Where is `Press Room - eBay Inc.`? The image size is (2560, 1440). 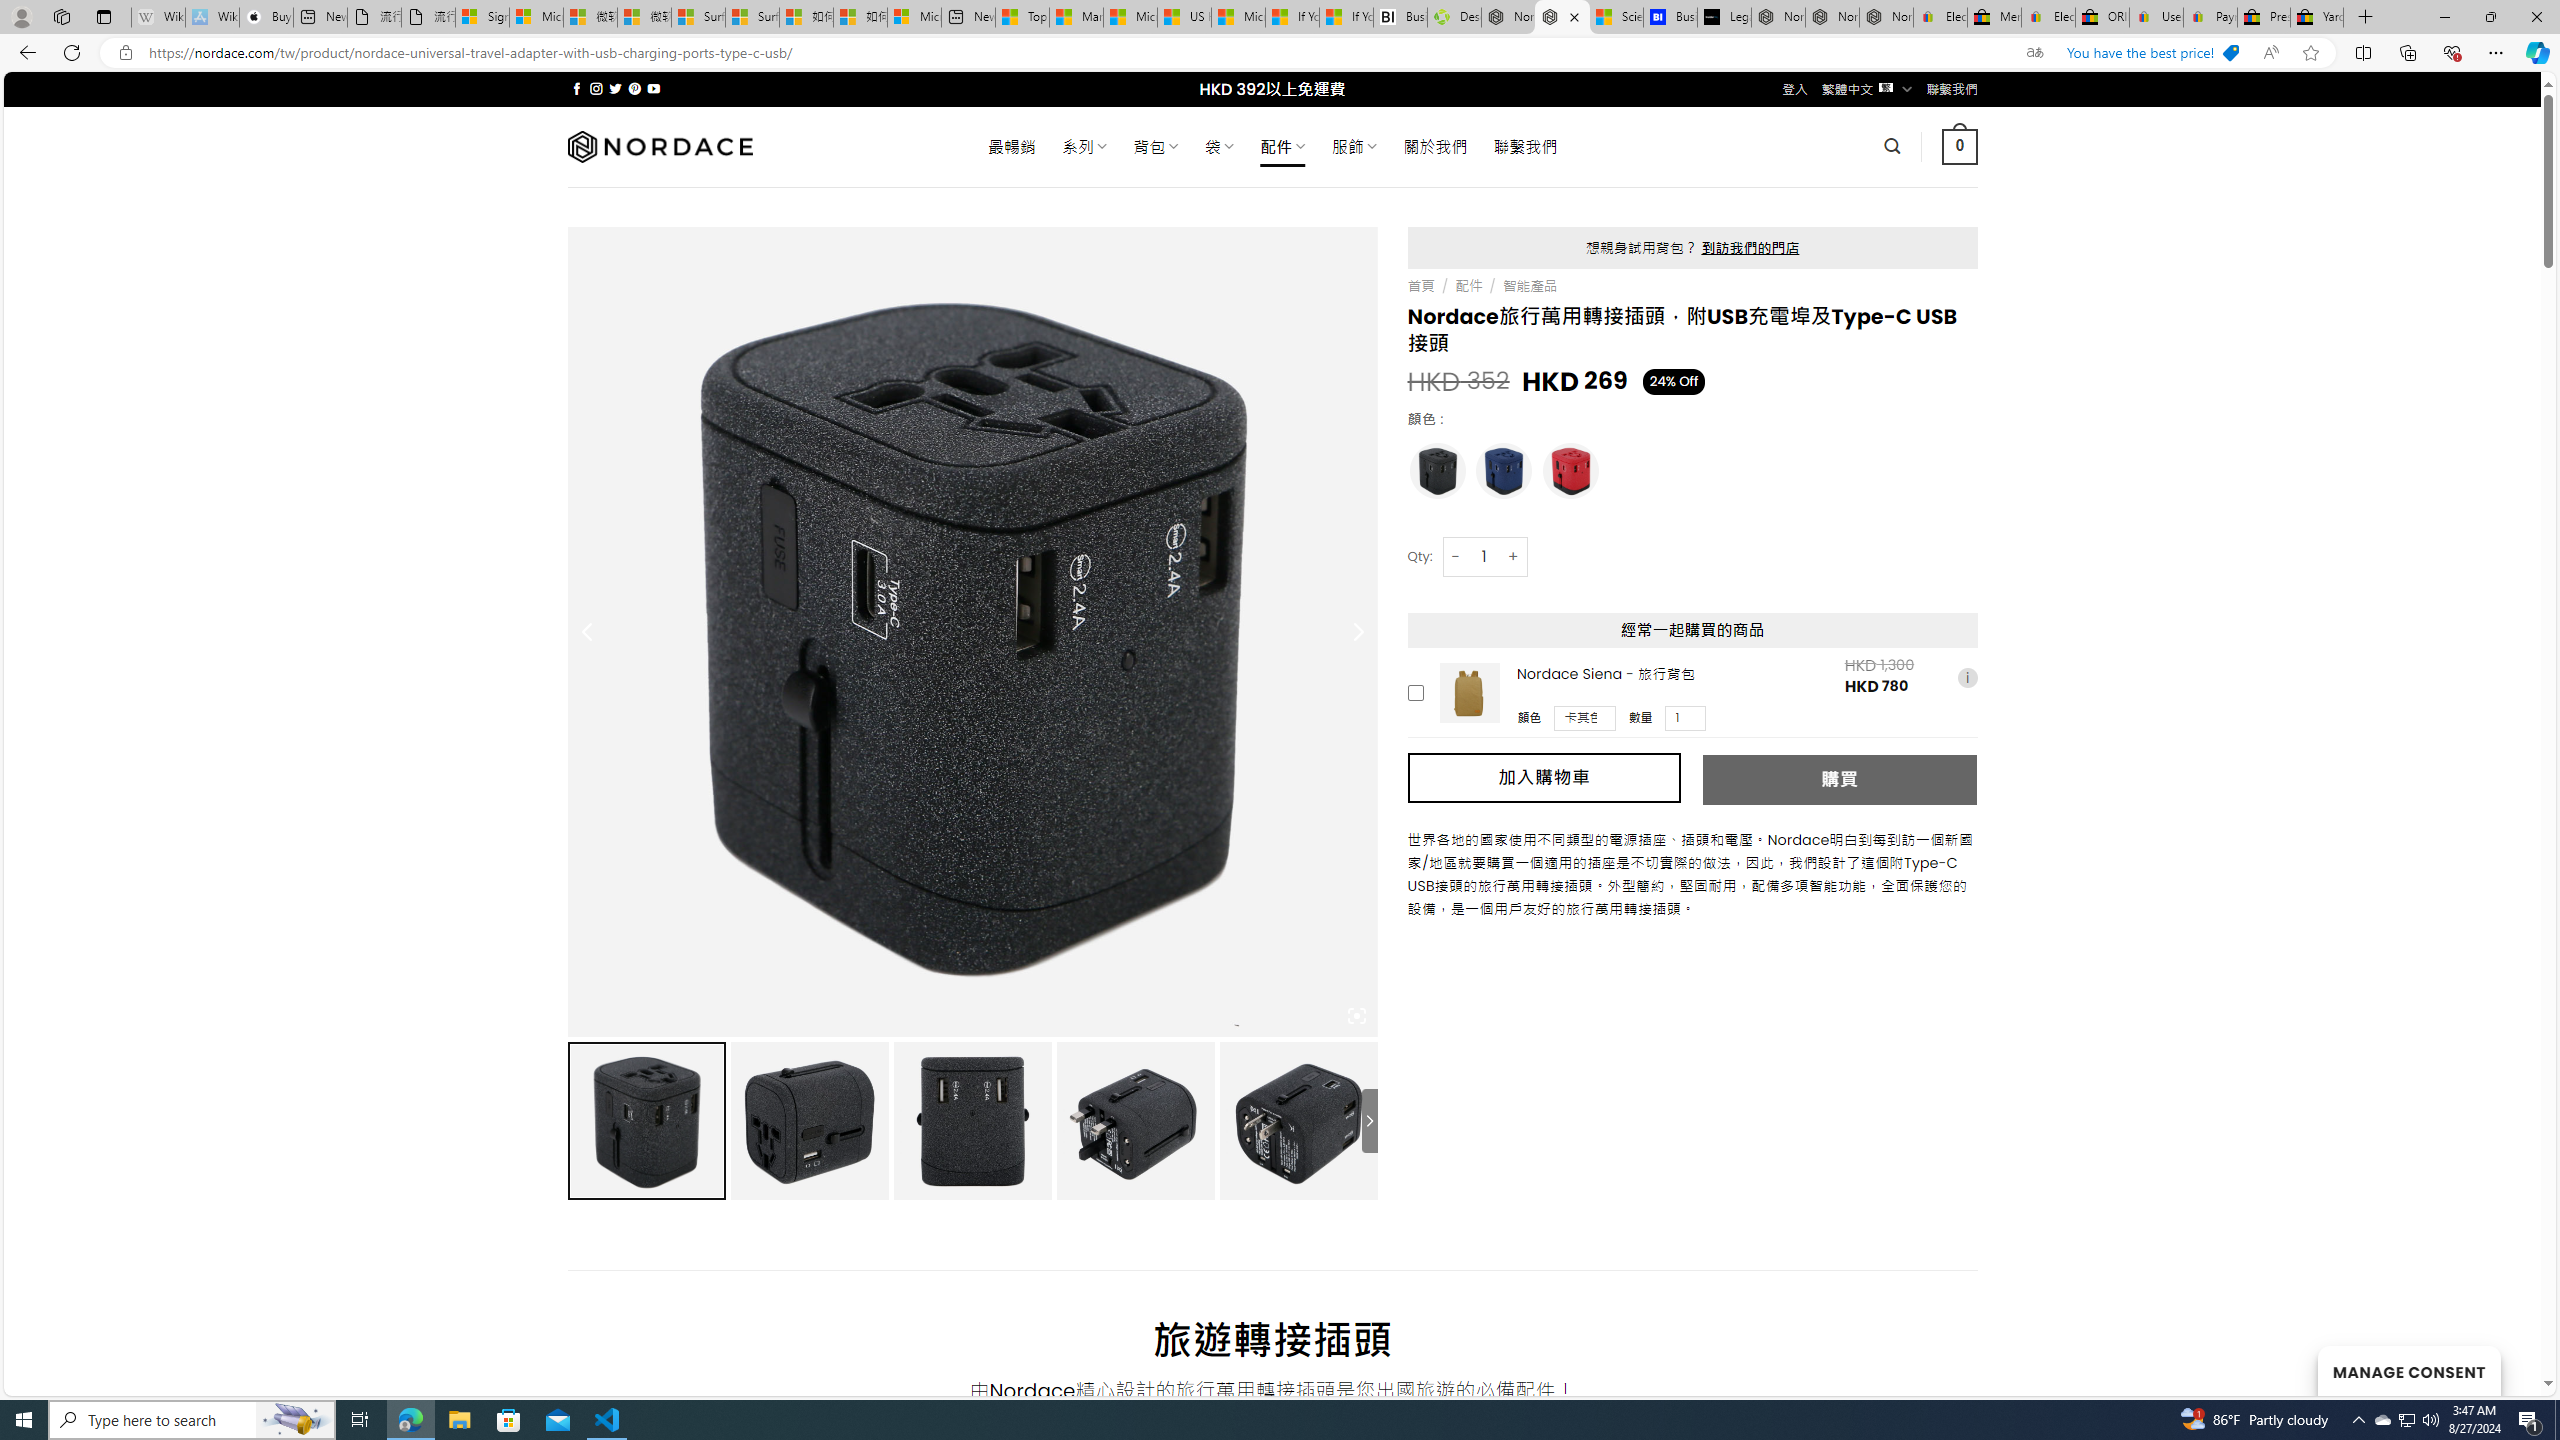 Press Room - eBay Inc. is located at coordinates (2264, 17).